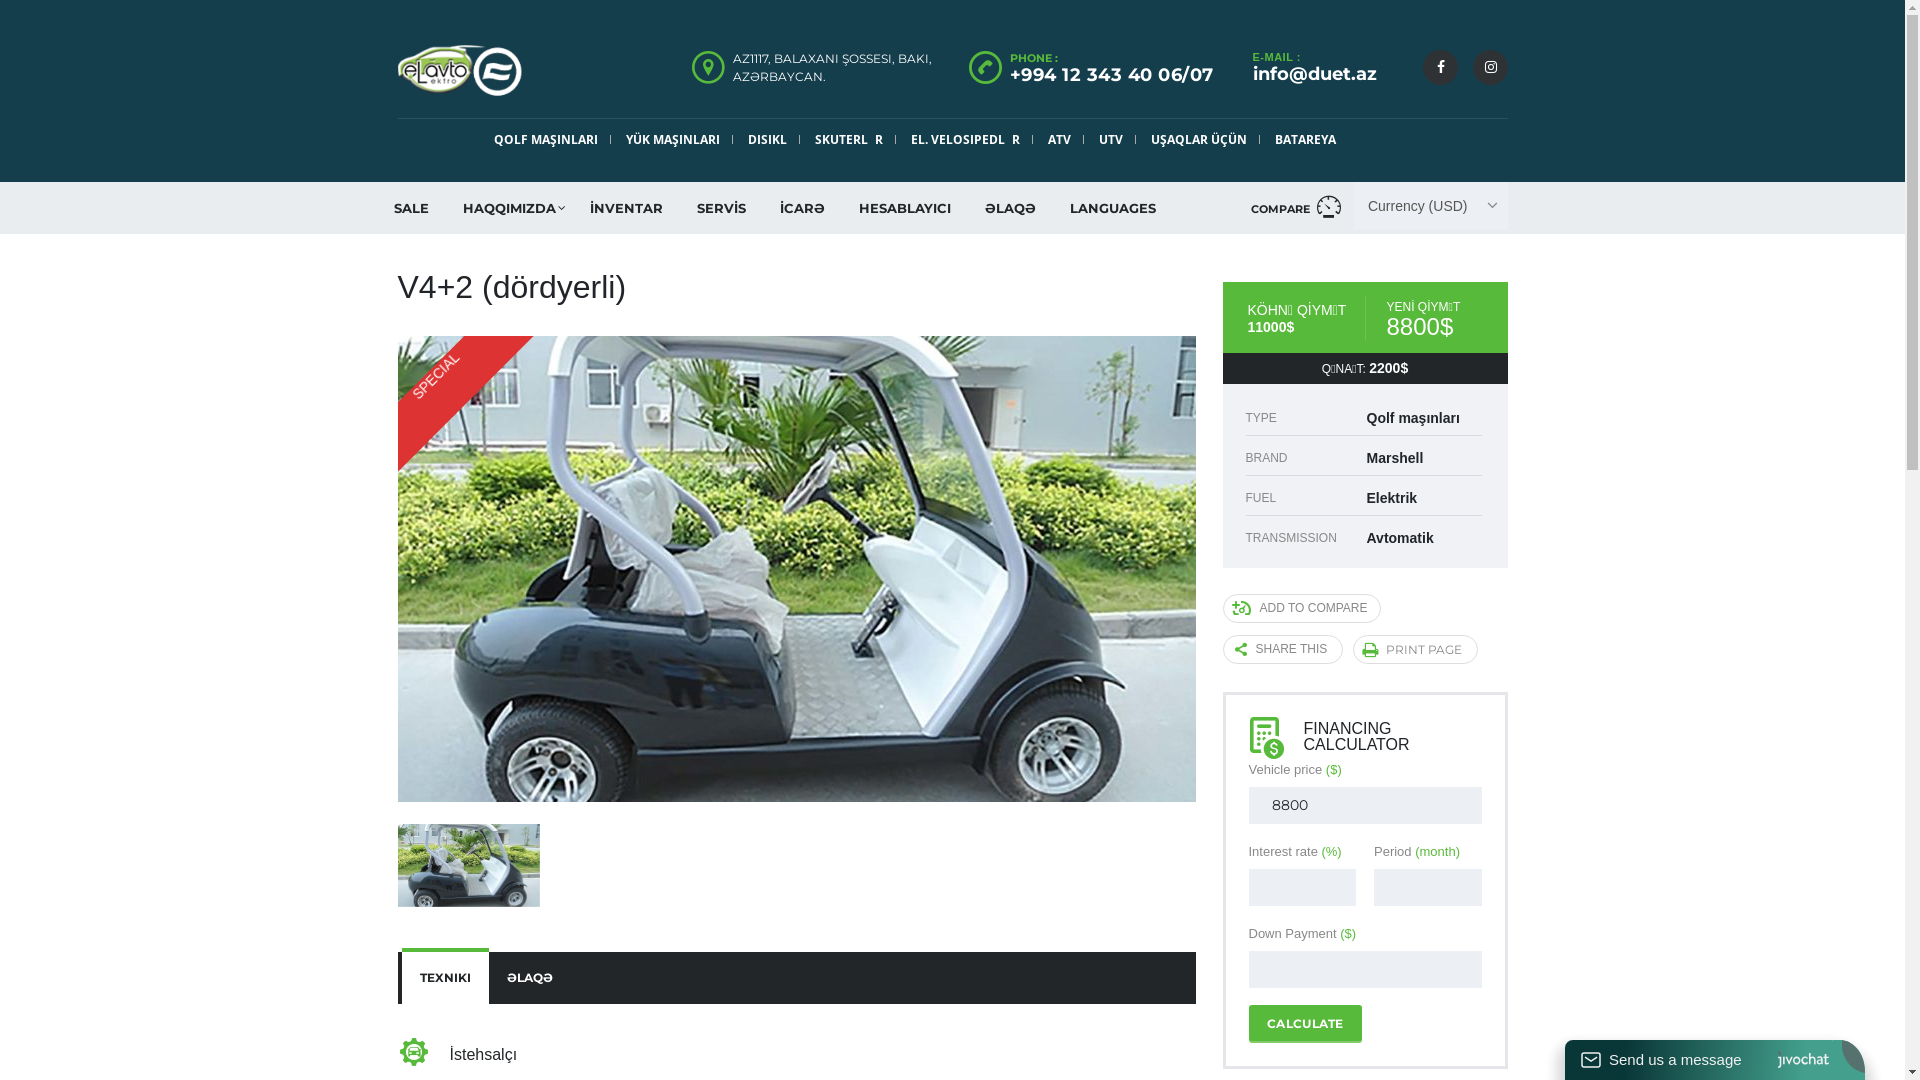 The width and height of the screenshot is (1920, 1080). What do you see at coordinates (1282, 649) in the screenshot?
I see `SHARE THIS` at bounding box center [1282, 649].